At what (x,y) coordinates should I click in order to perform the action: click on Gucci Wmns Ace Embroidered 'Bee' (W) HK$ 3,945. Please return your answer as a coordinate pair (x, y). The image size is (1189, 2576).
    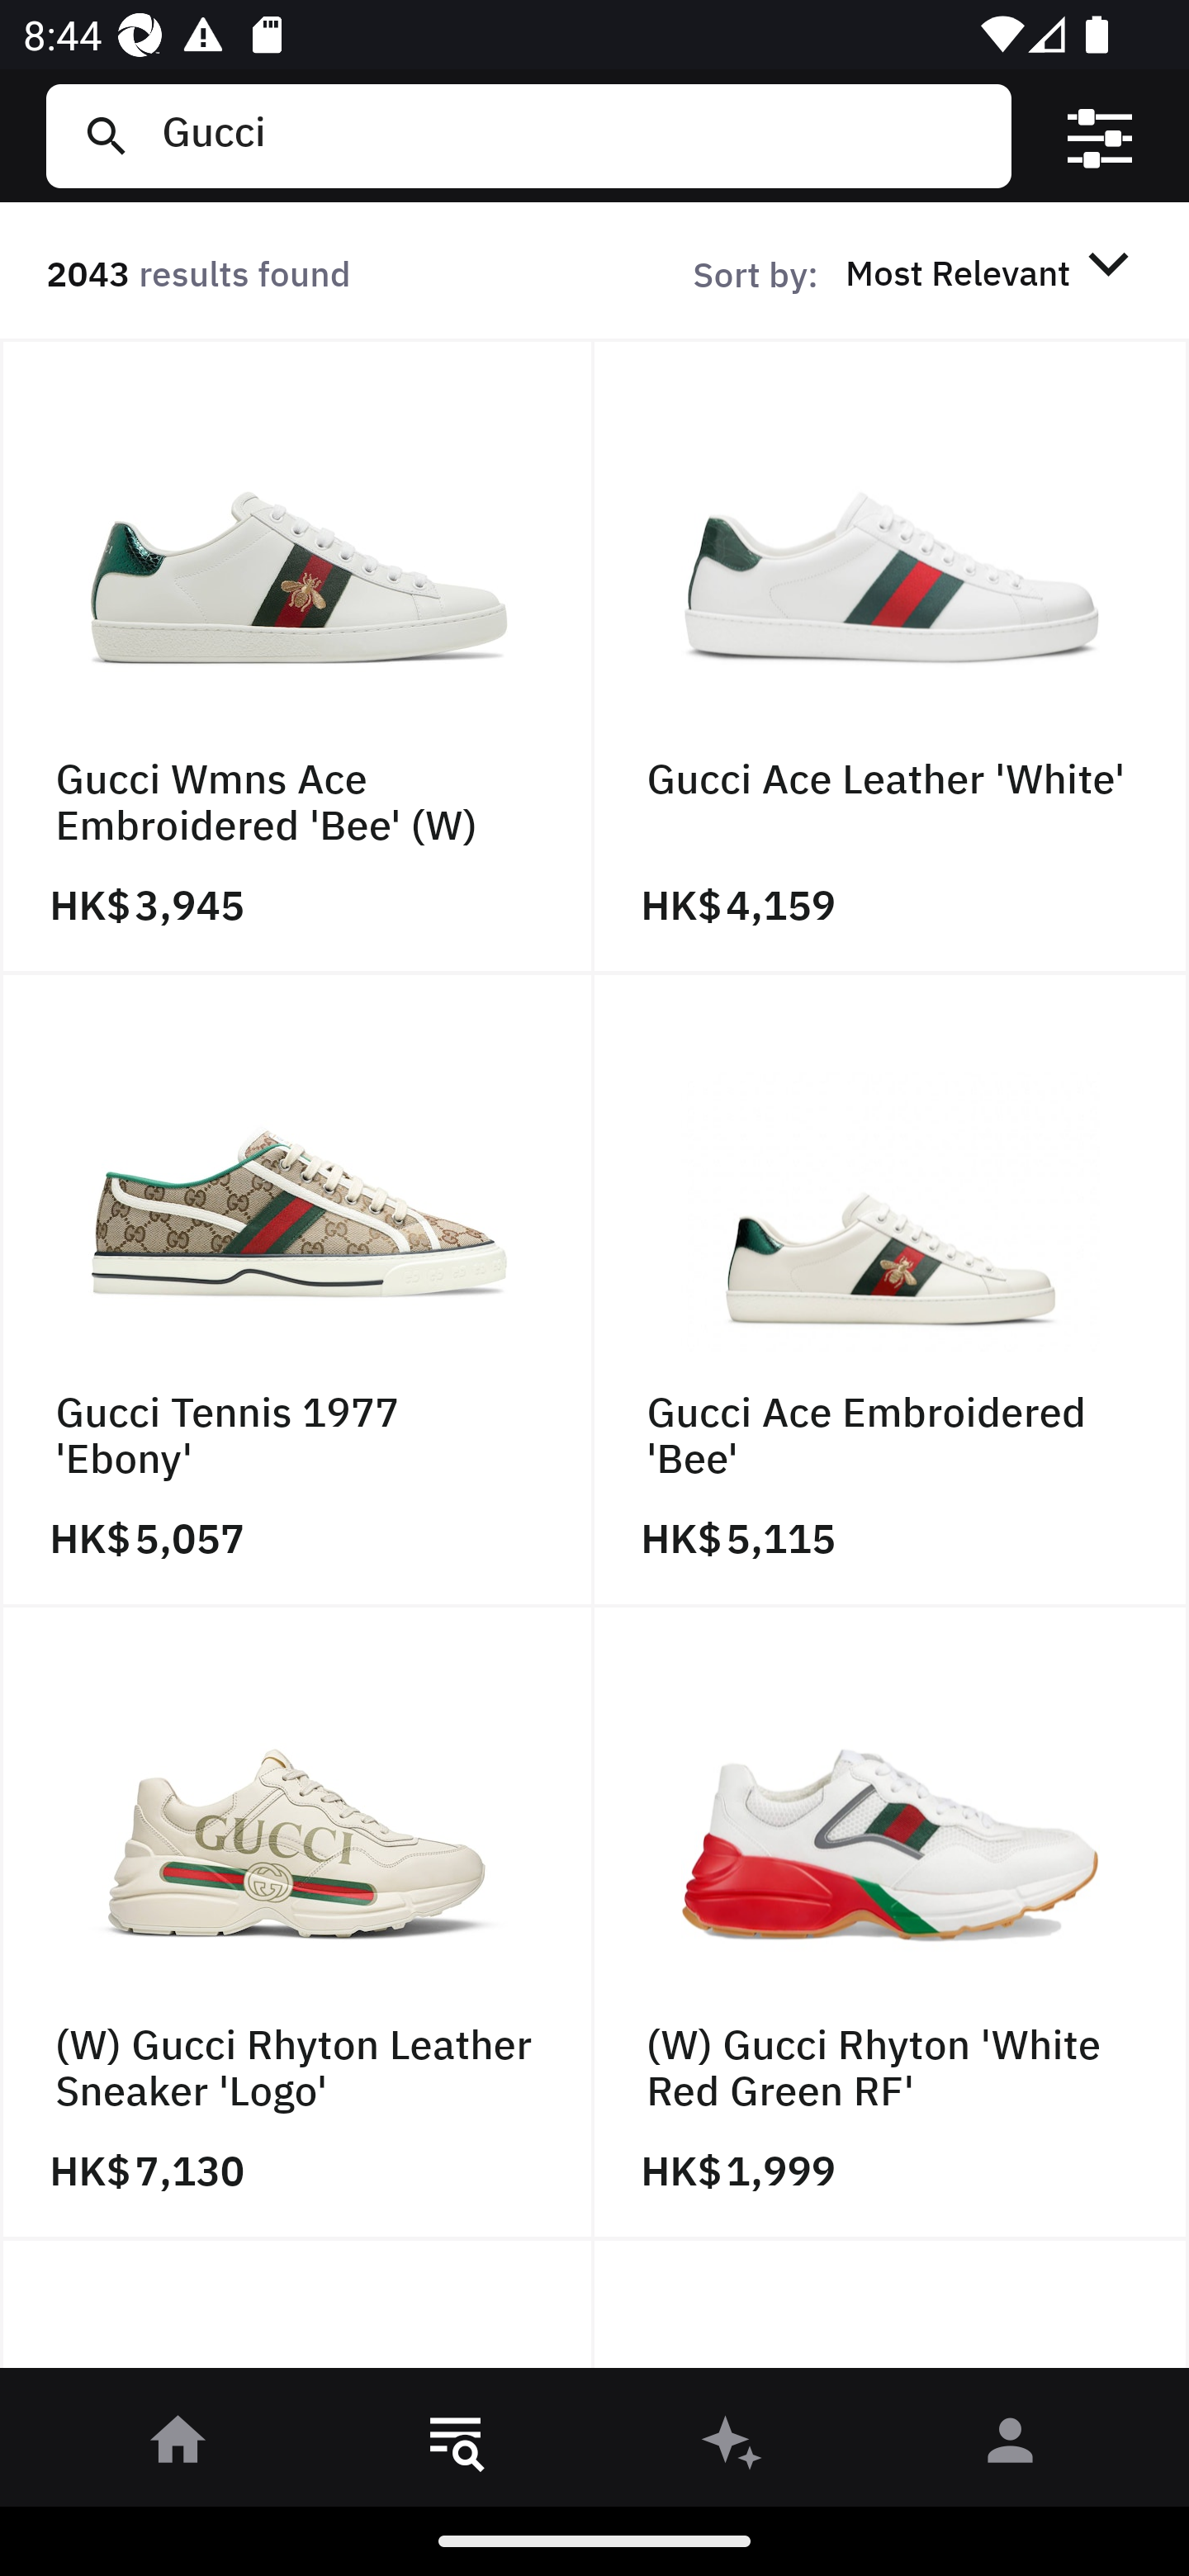
    Looking at the image, I should click on (297, 656).